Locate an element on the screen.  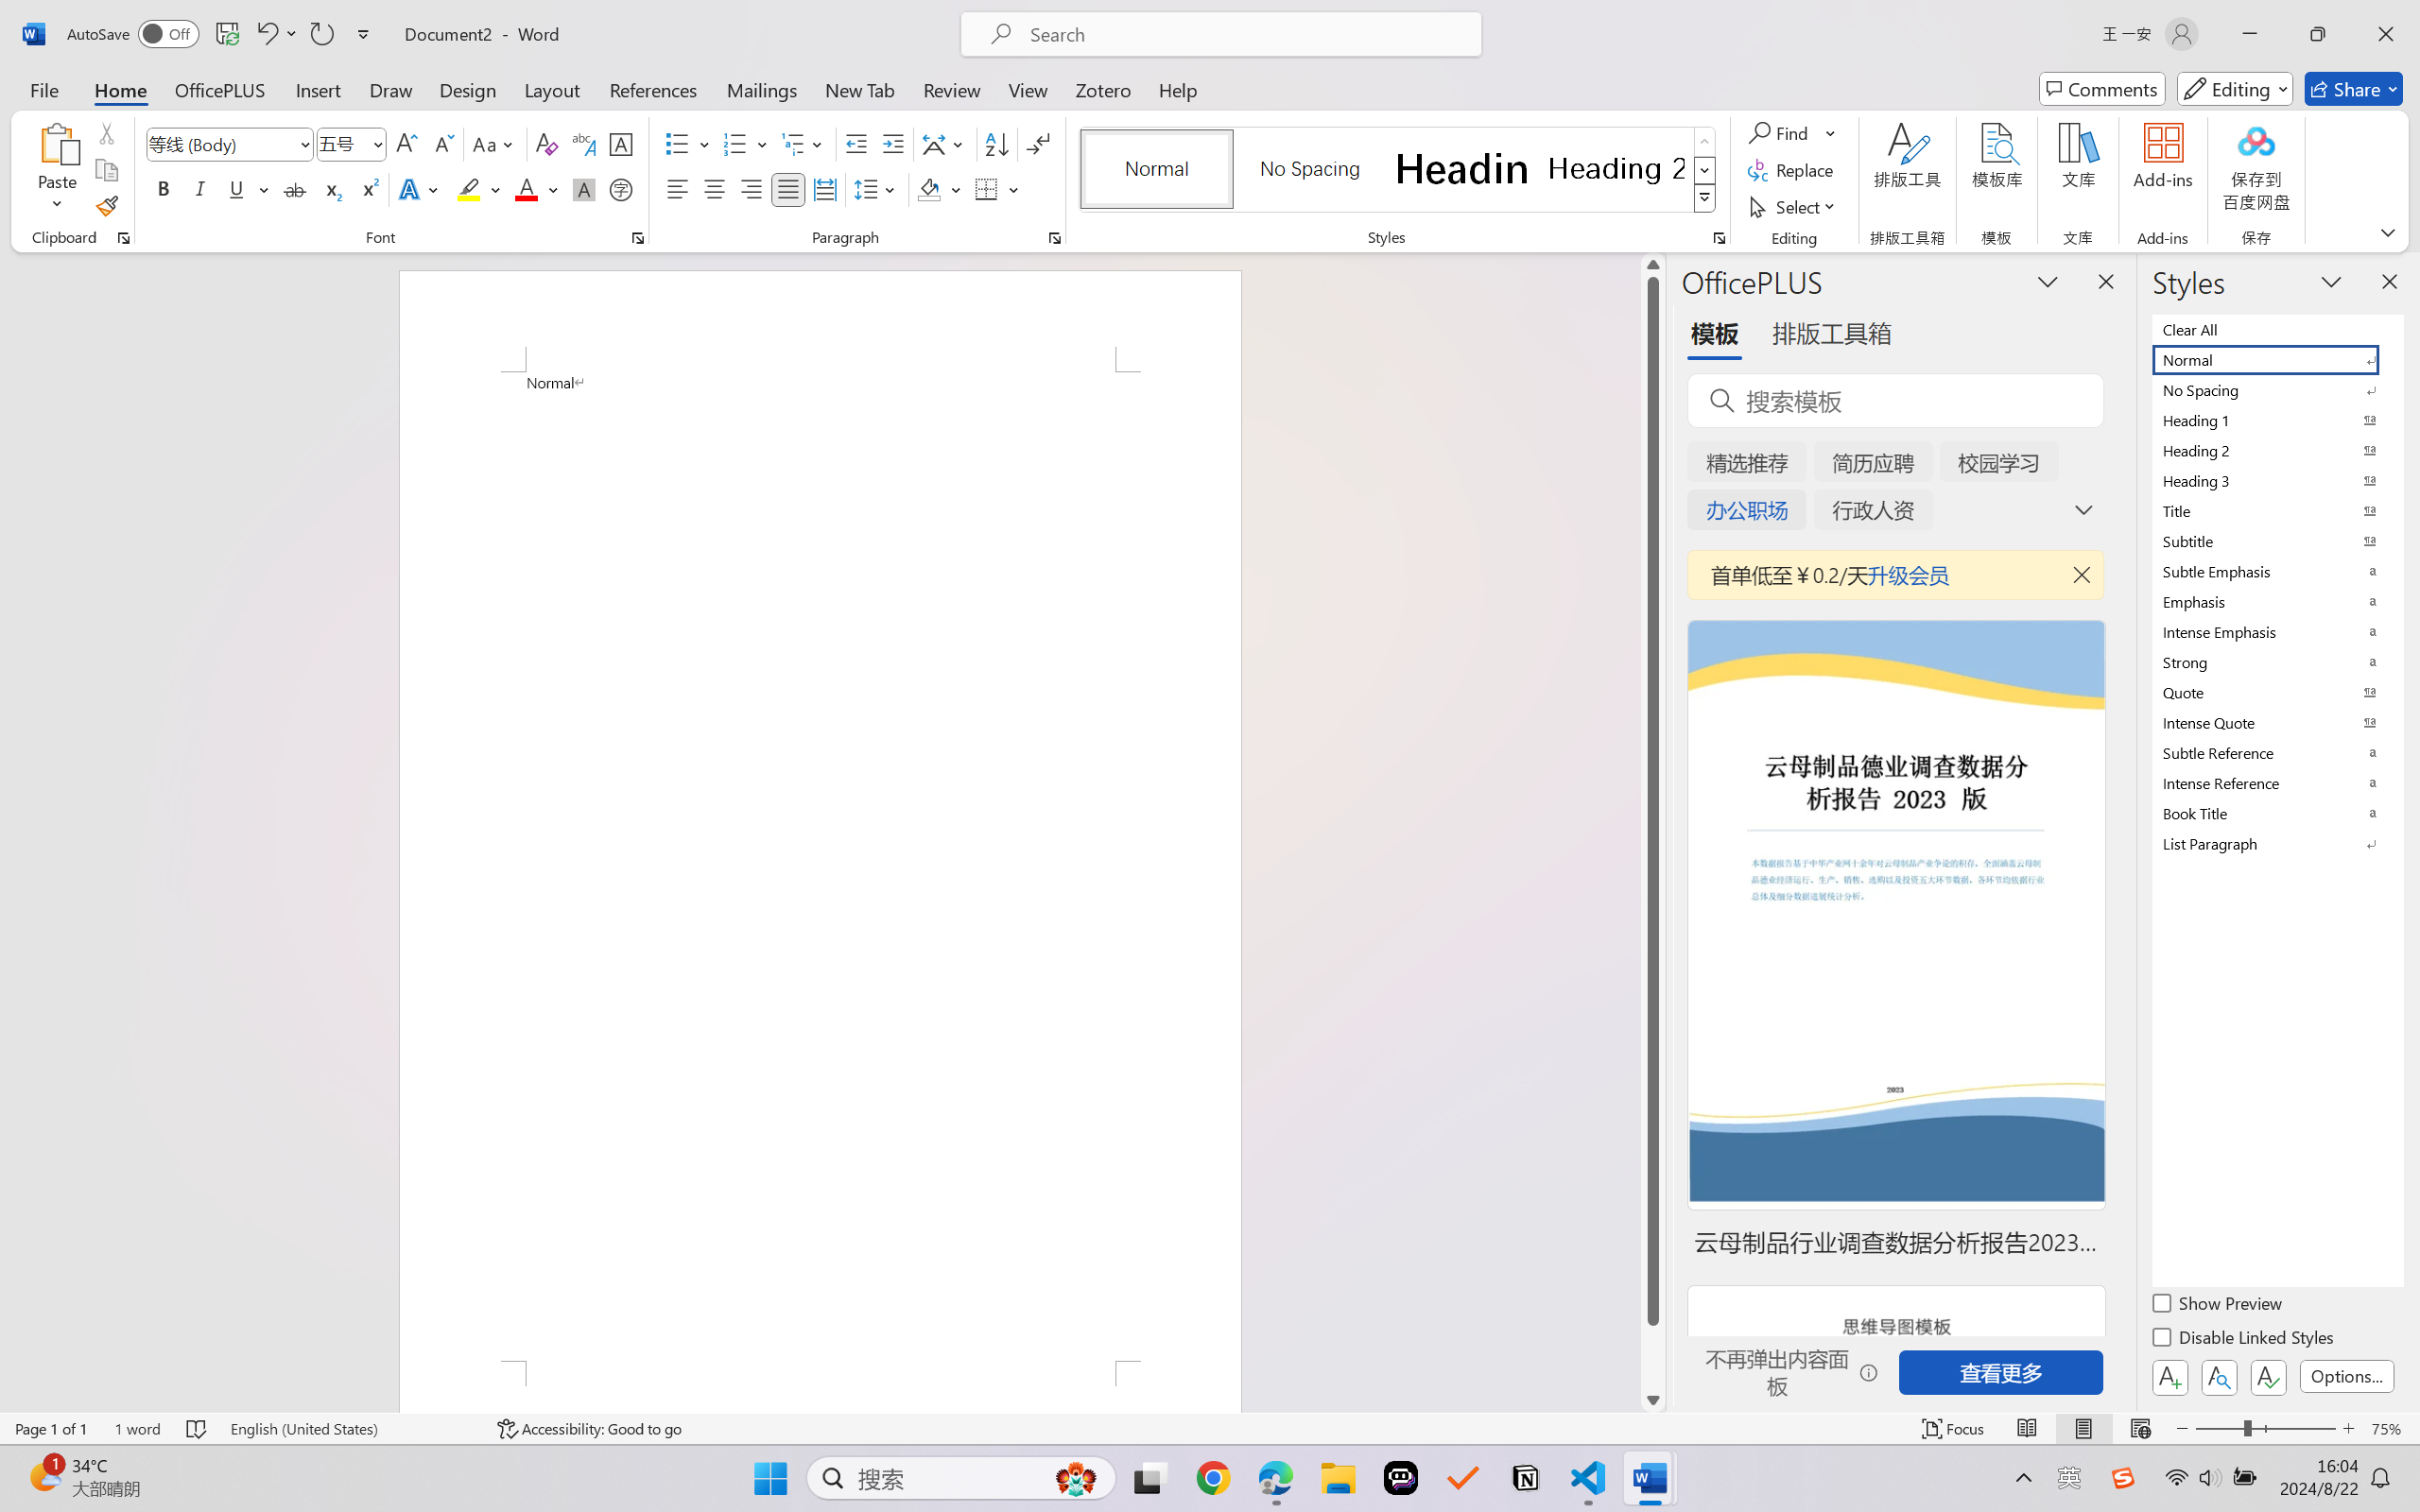
Office Clipboard... is located at coordinates (123, 238).